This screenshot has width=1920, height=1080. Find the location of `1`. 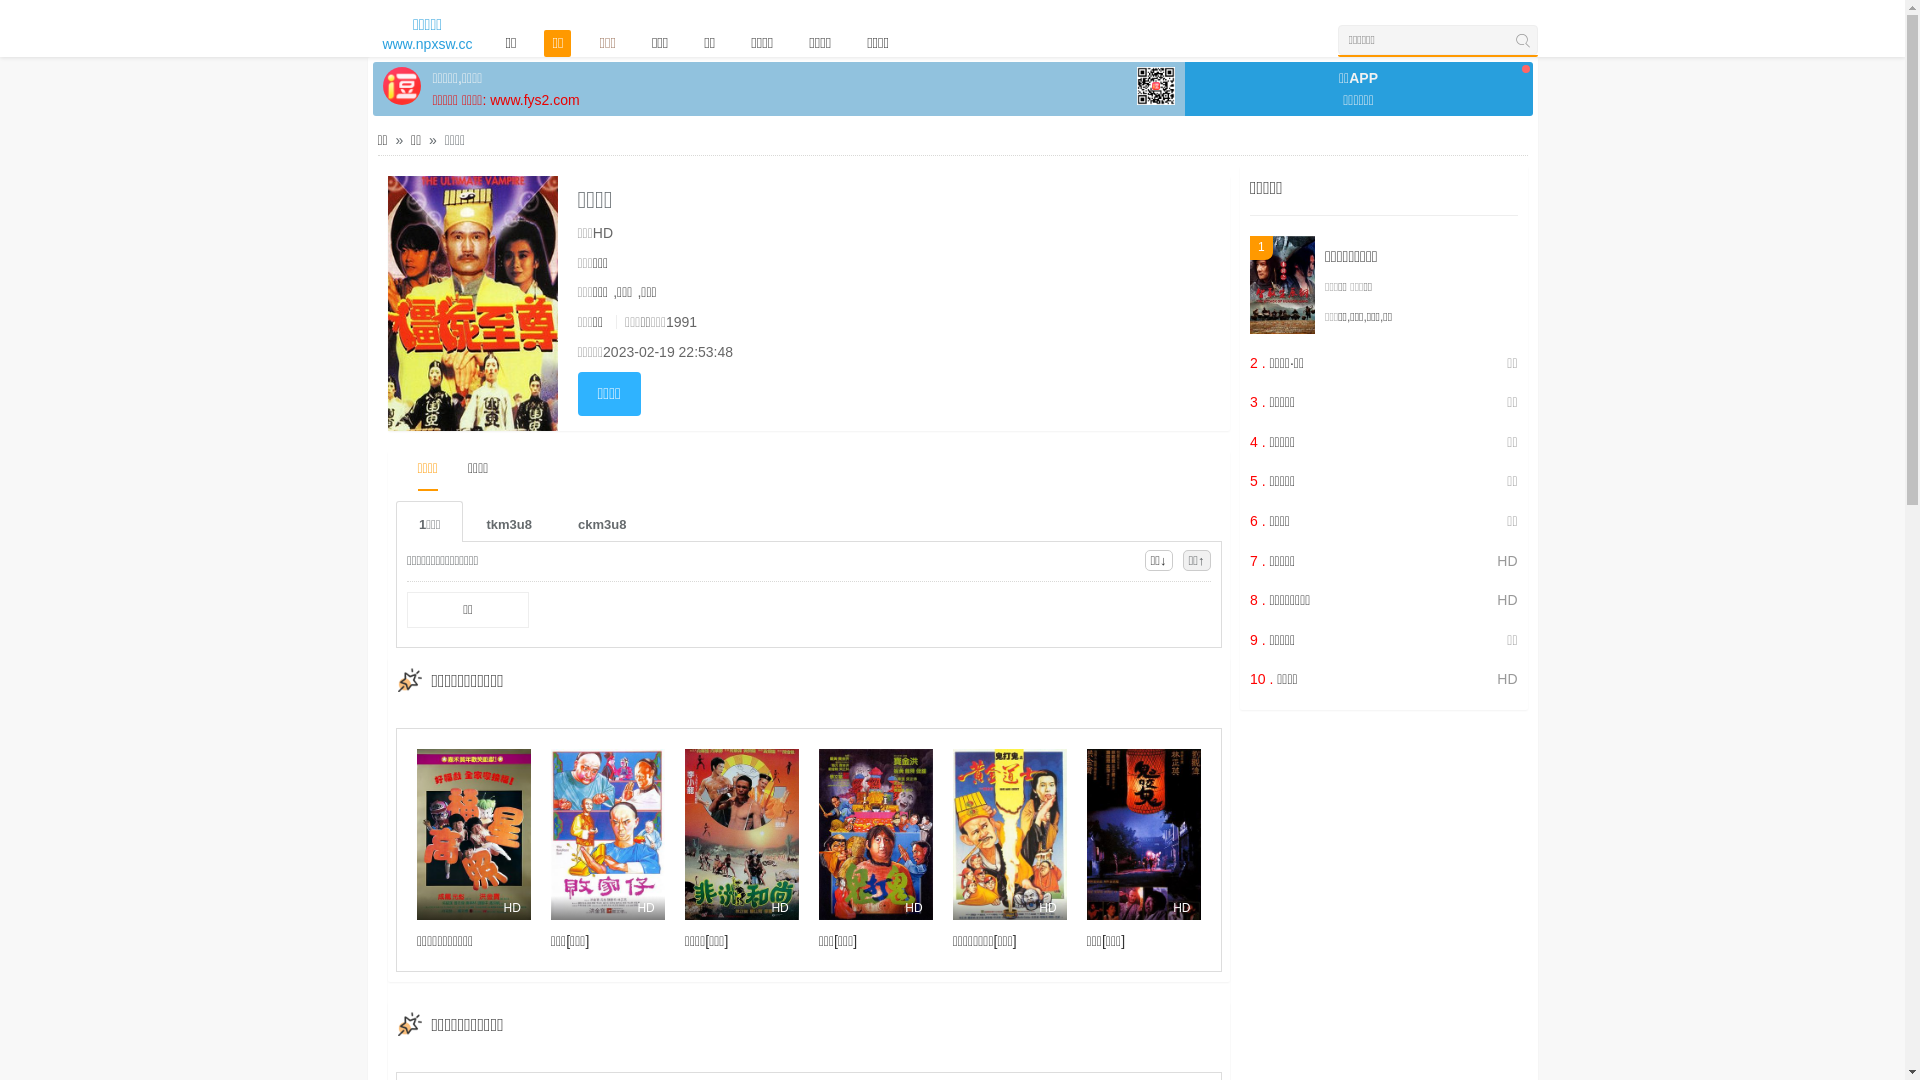

1 is located at coordinates (1282, 285).